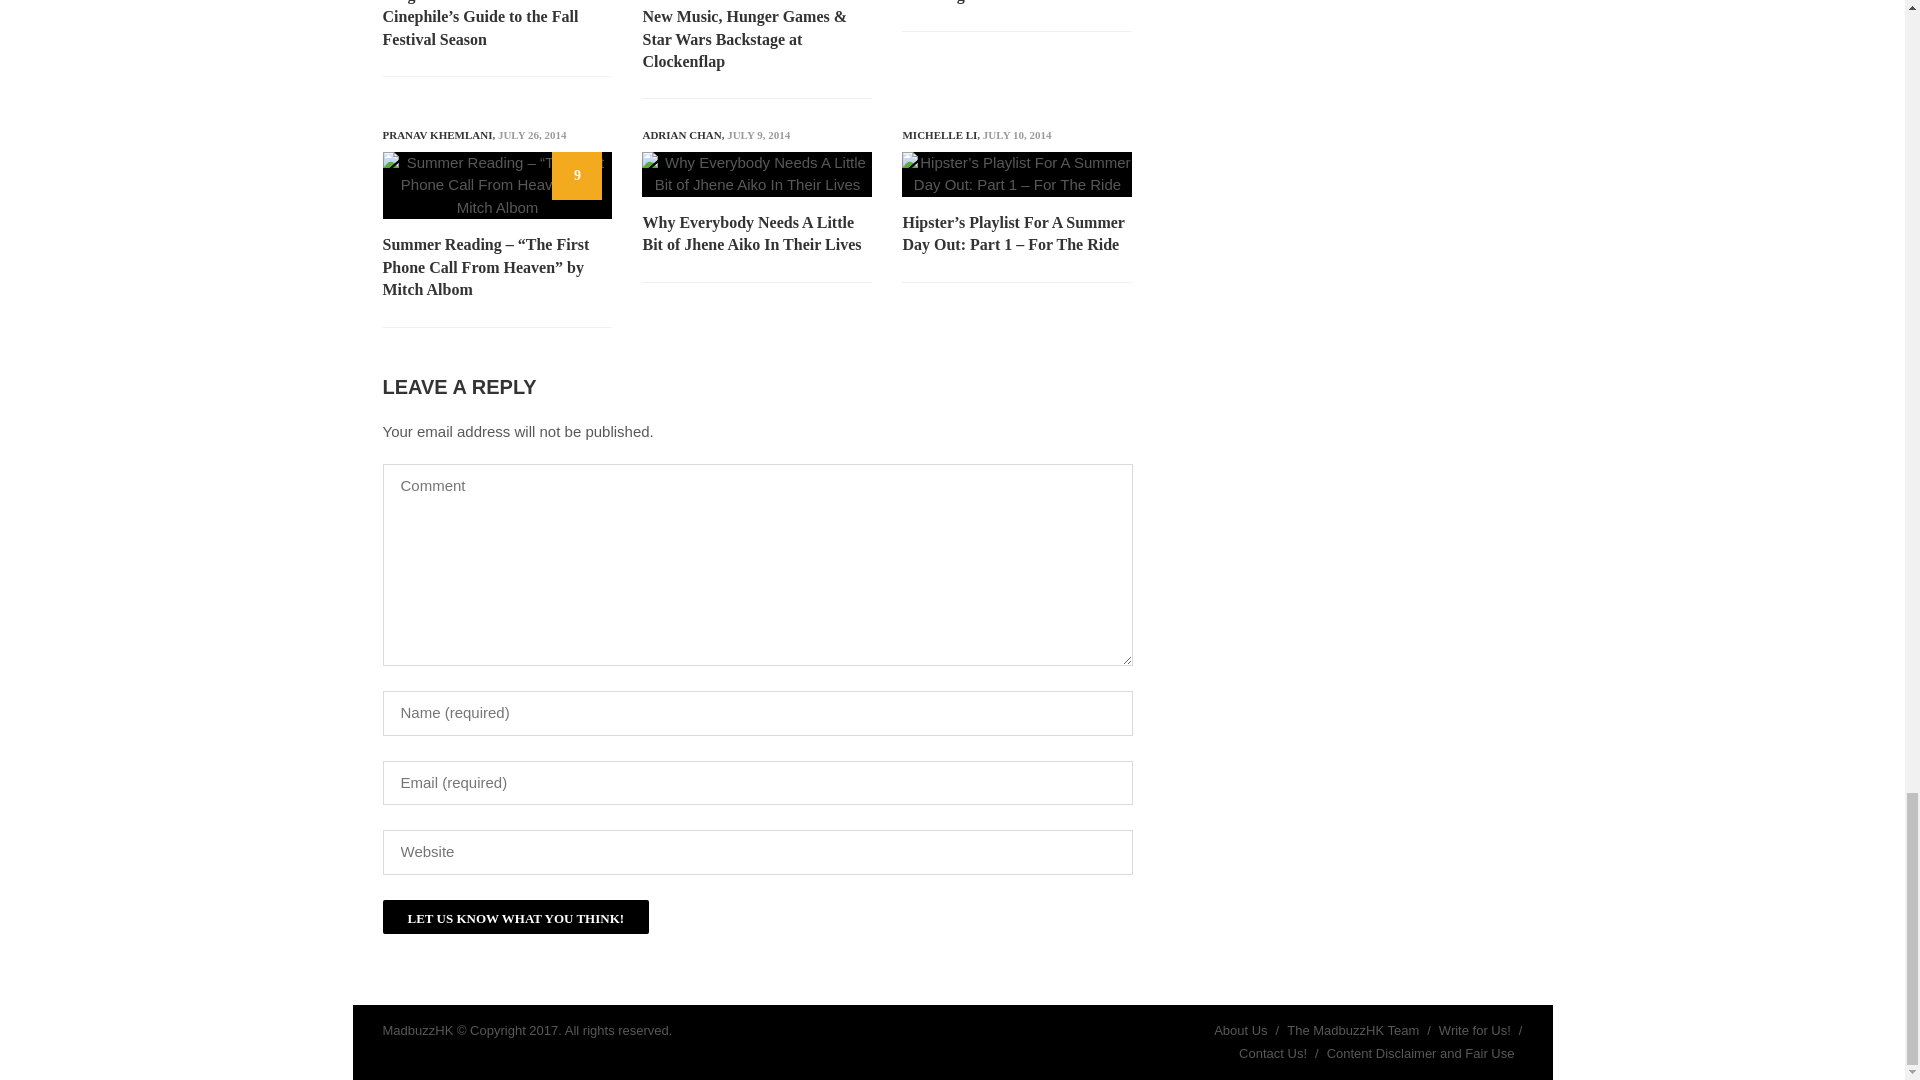 The image size is (1920, 1080). I want to click on Let us know what you think!, so click(515, 917).